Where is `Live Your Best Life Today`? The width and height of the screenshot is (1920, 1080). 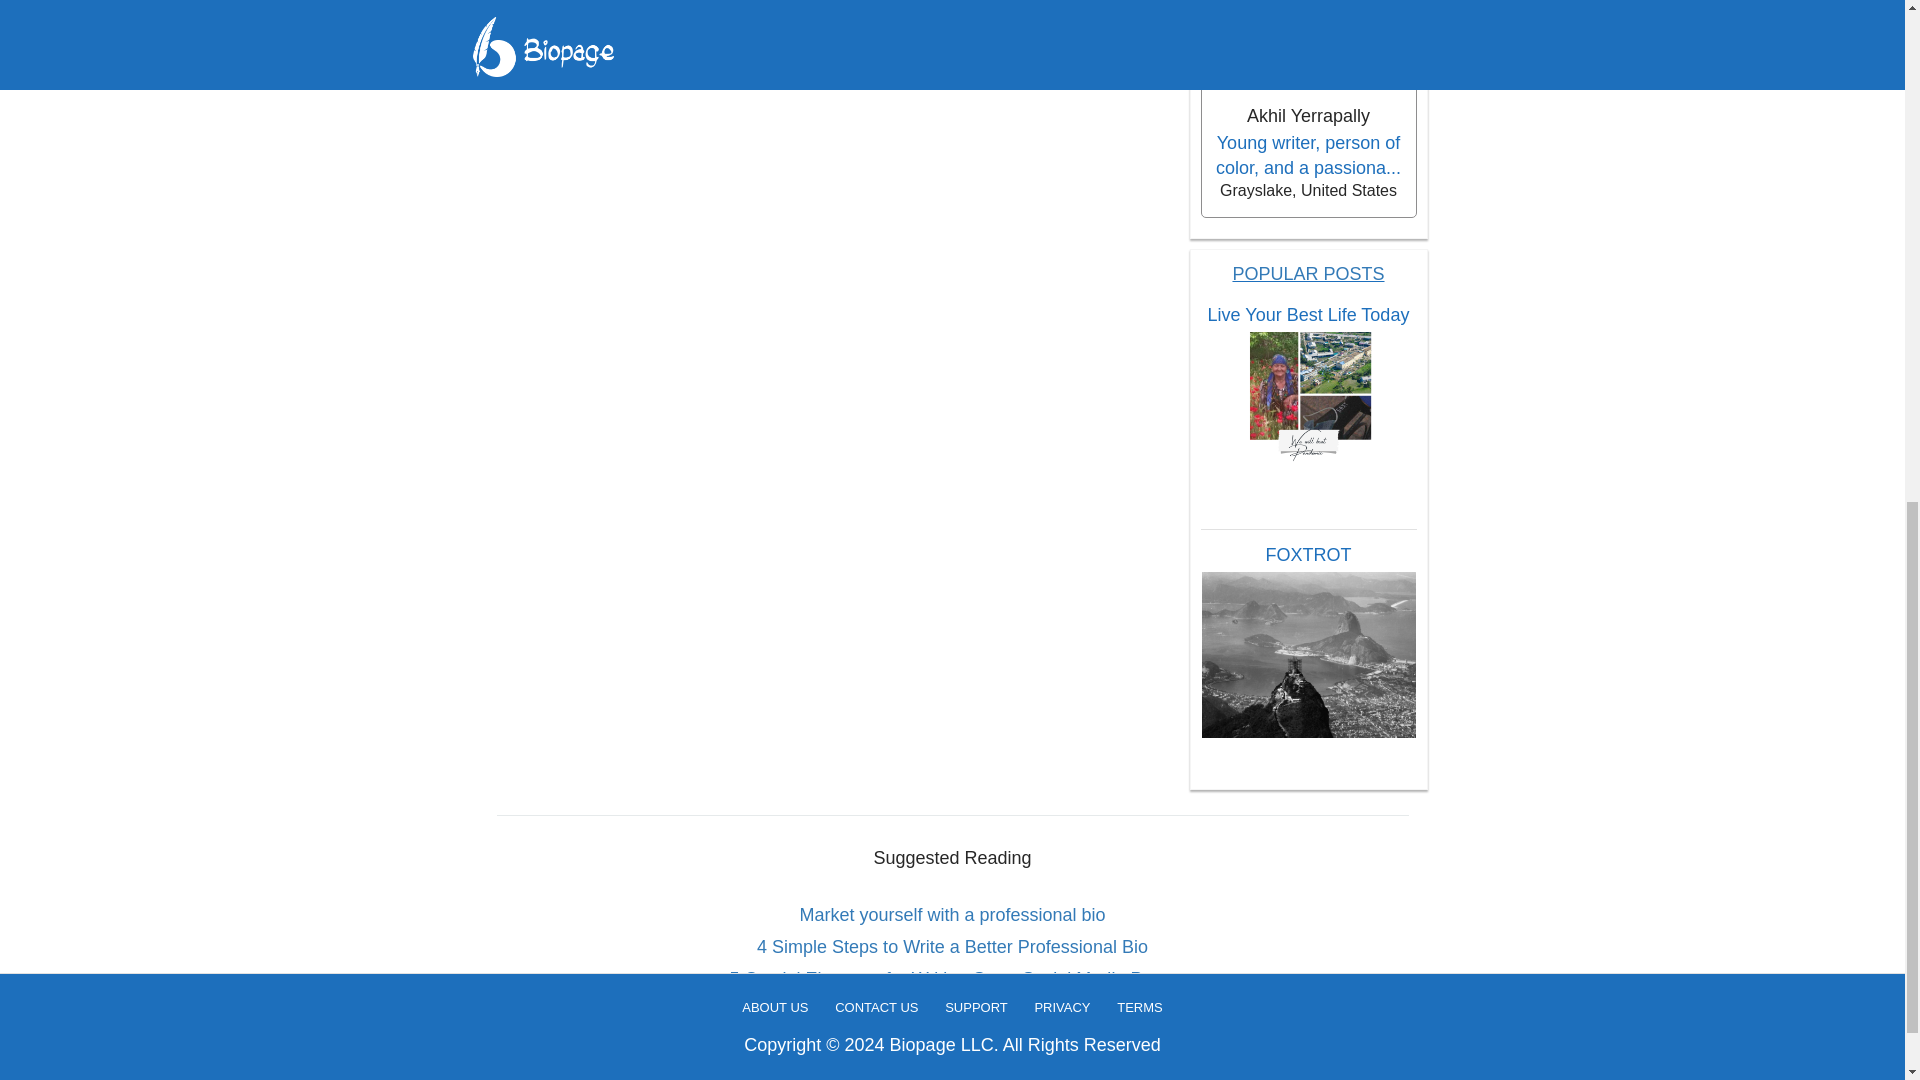
Live Your Best Life Today is located at coordinates (1308, 315).